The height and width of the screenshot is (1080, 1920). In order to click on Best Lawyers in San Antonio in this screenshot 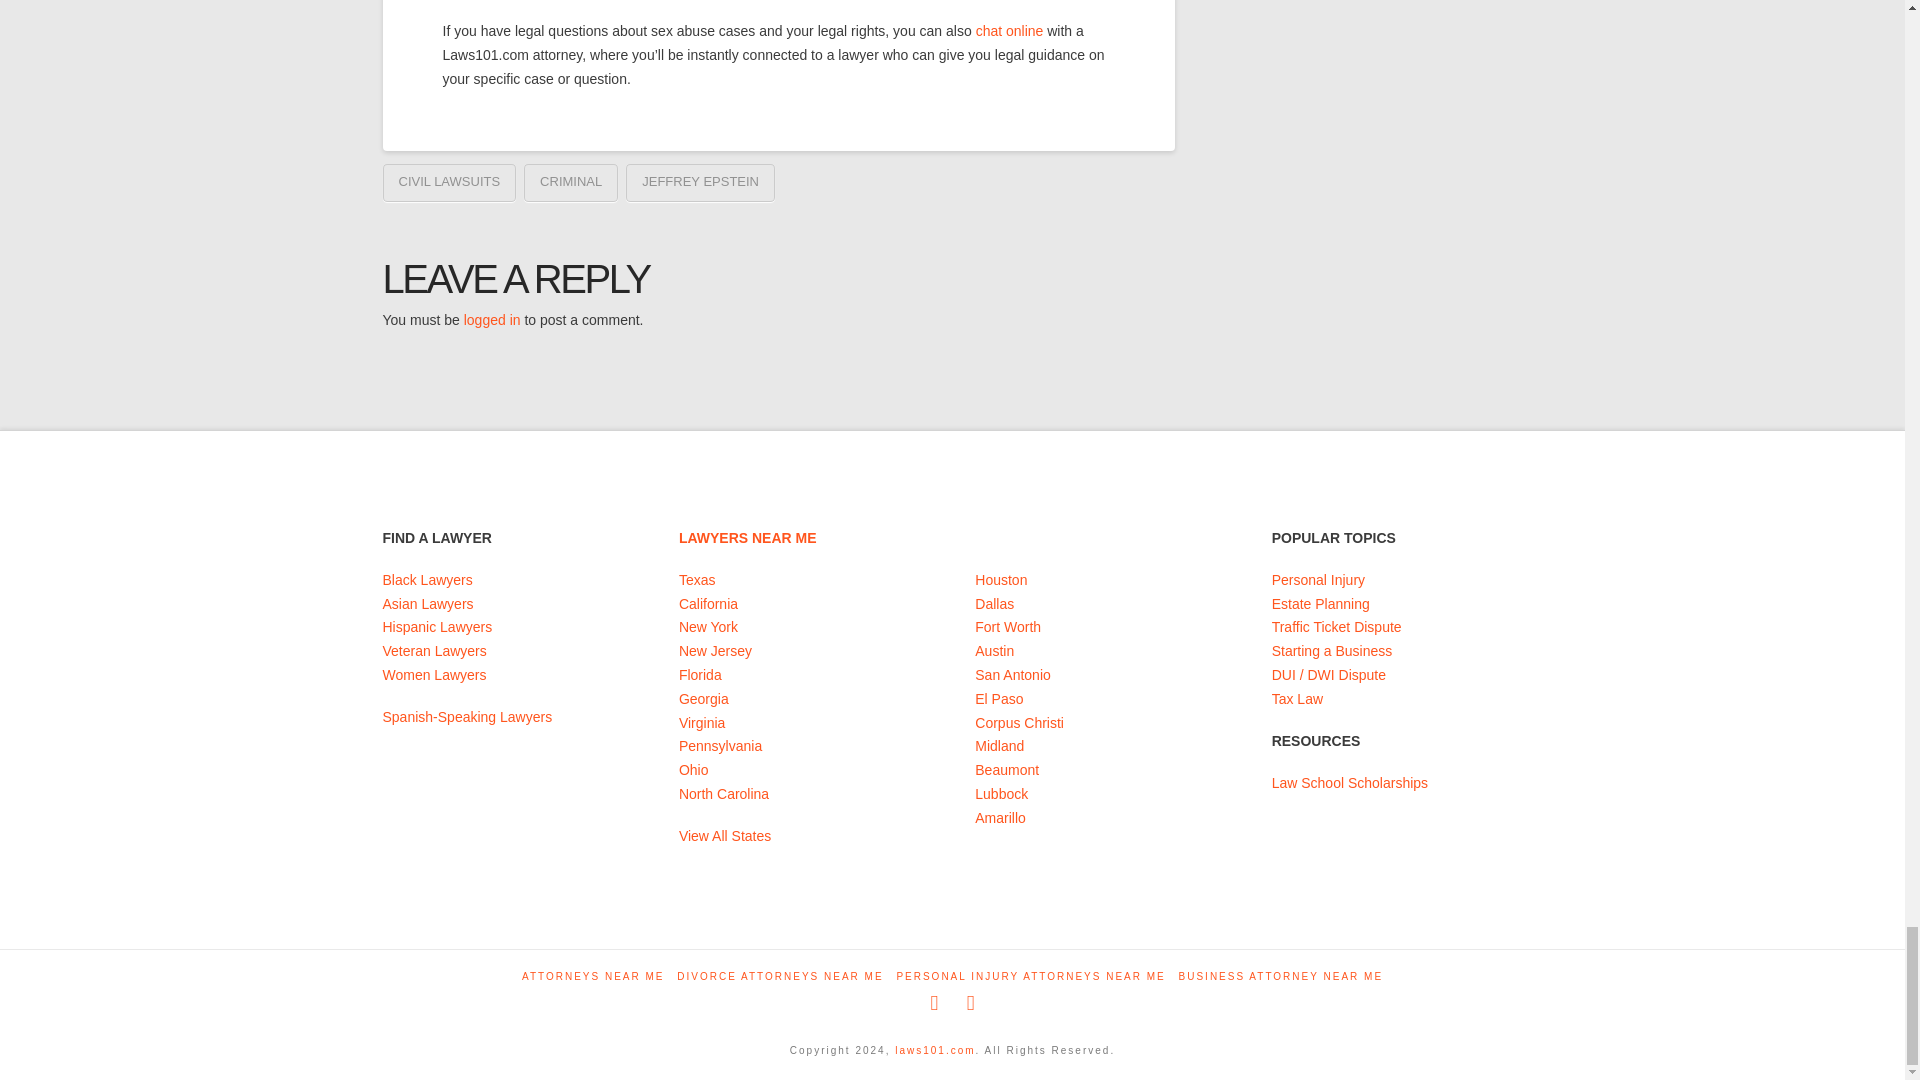, I will do `click(1012, 674)`.